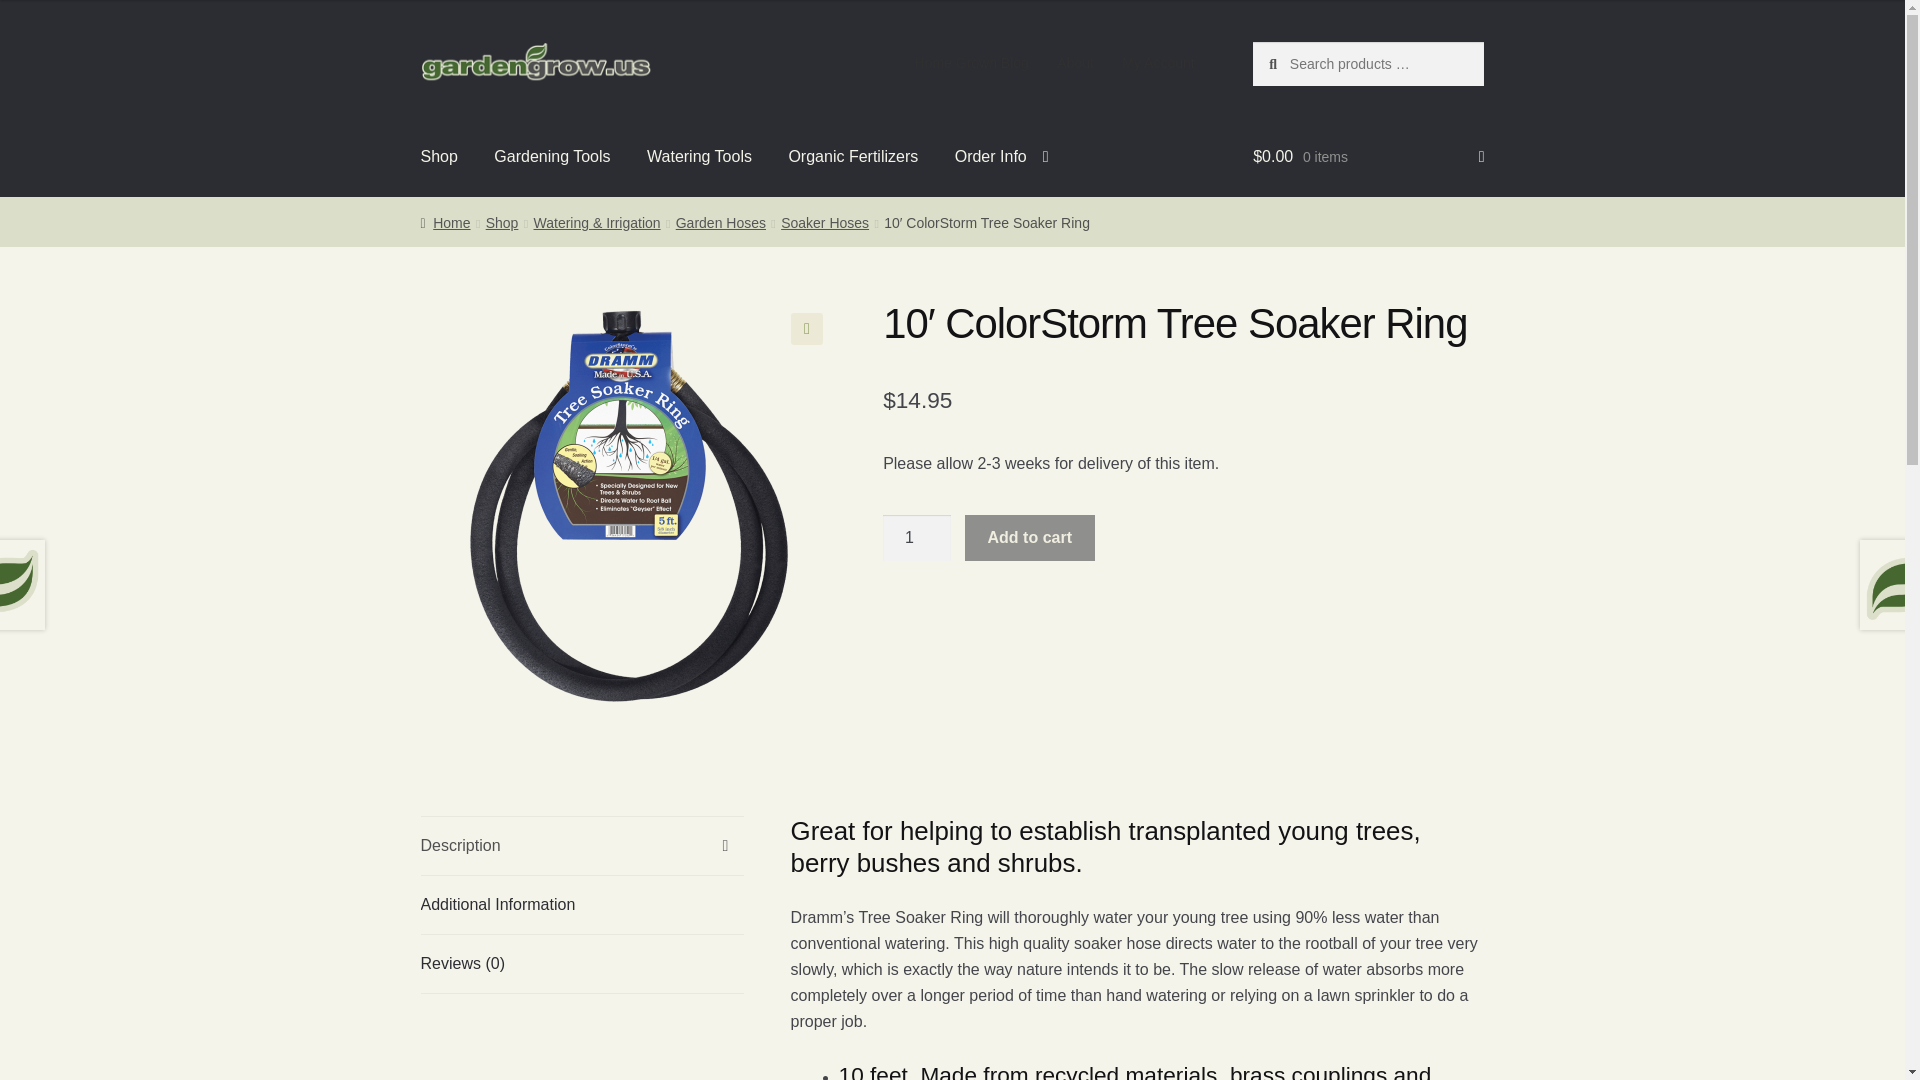  I want to click on About, so click(1074, 63).